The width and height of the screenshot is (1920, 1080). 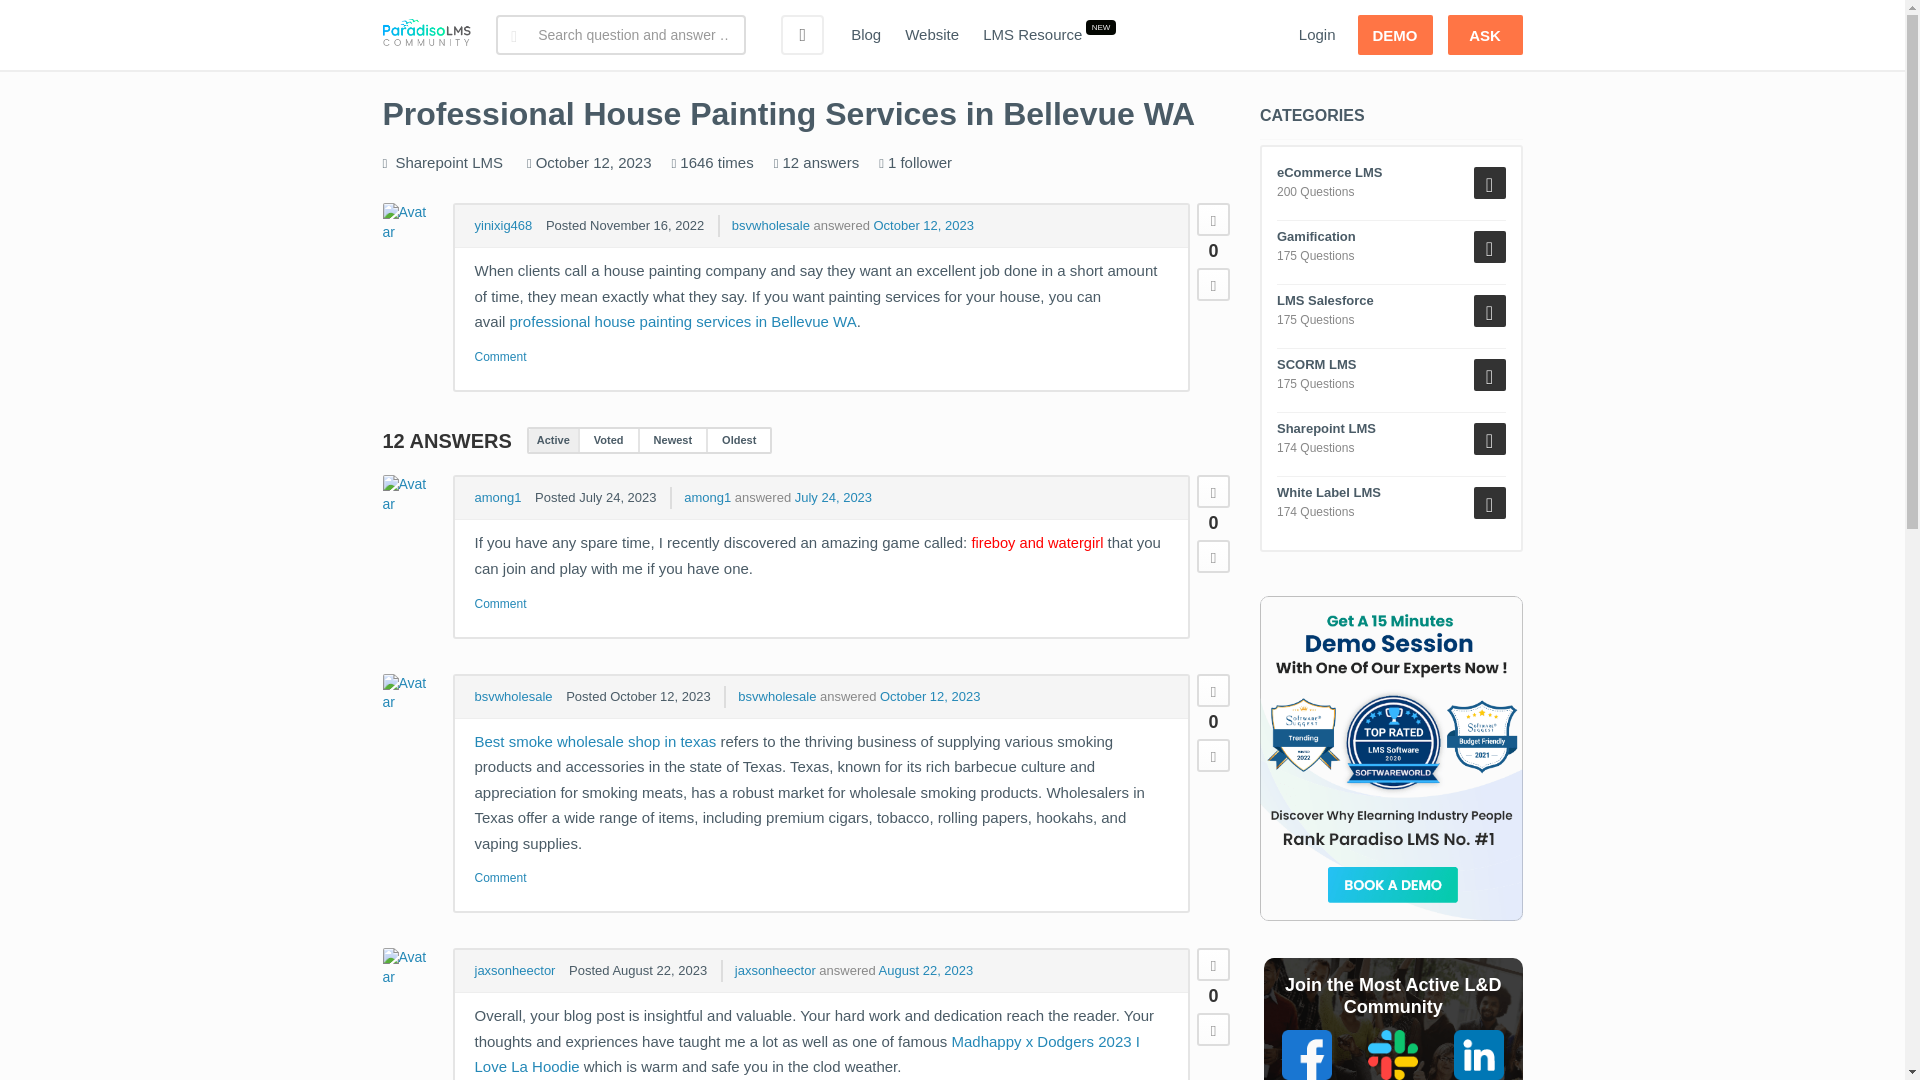 What do you see at coordinates (866, 35) in the screenshot?
I see `Blog` at bounding box center [866, 35].